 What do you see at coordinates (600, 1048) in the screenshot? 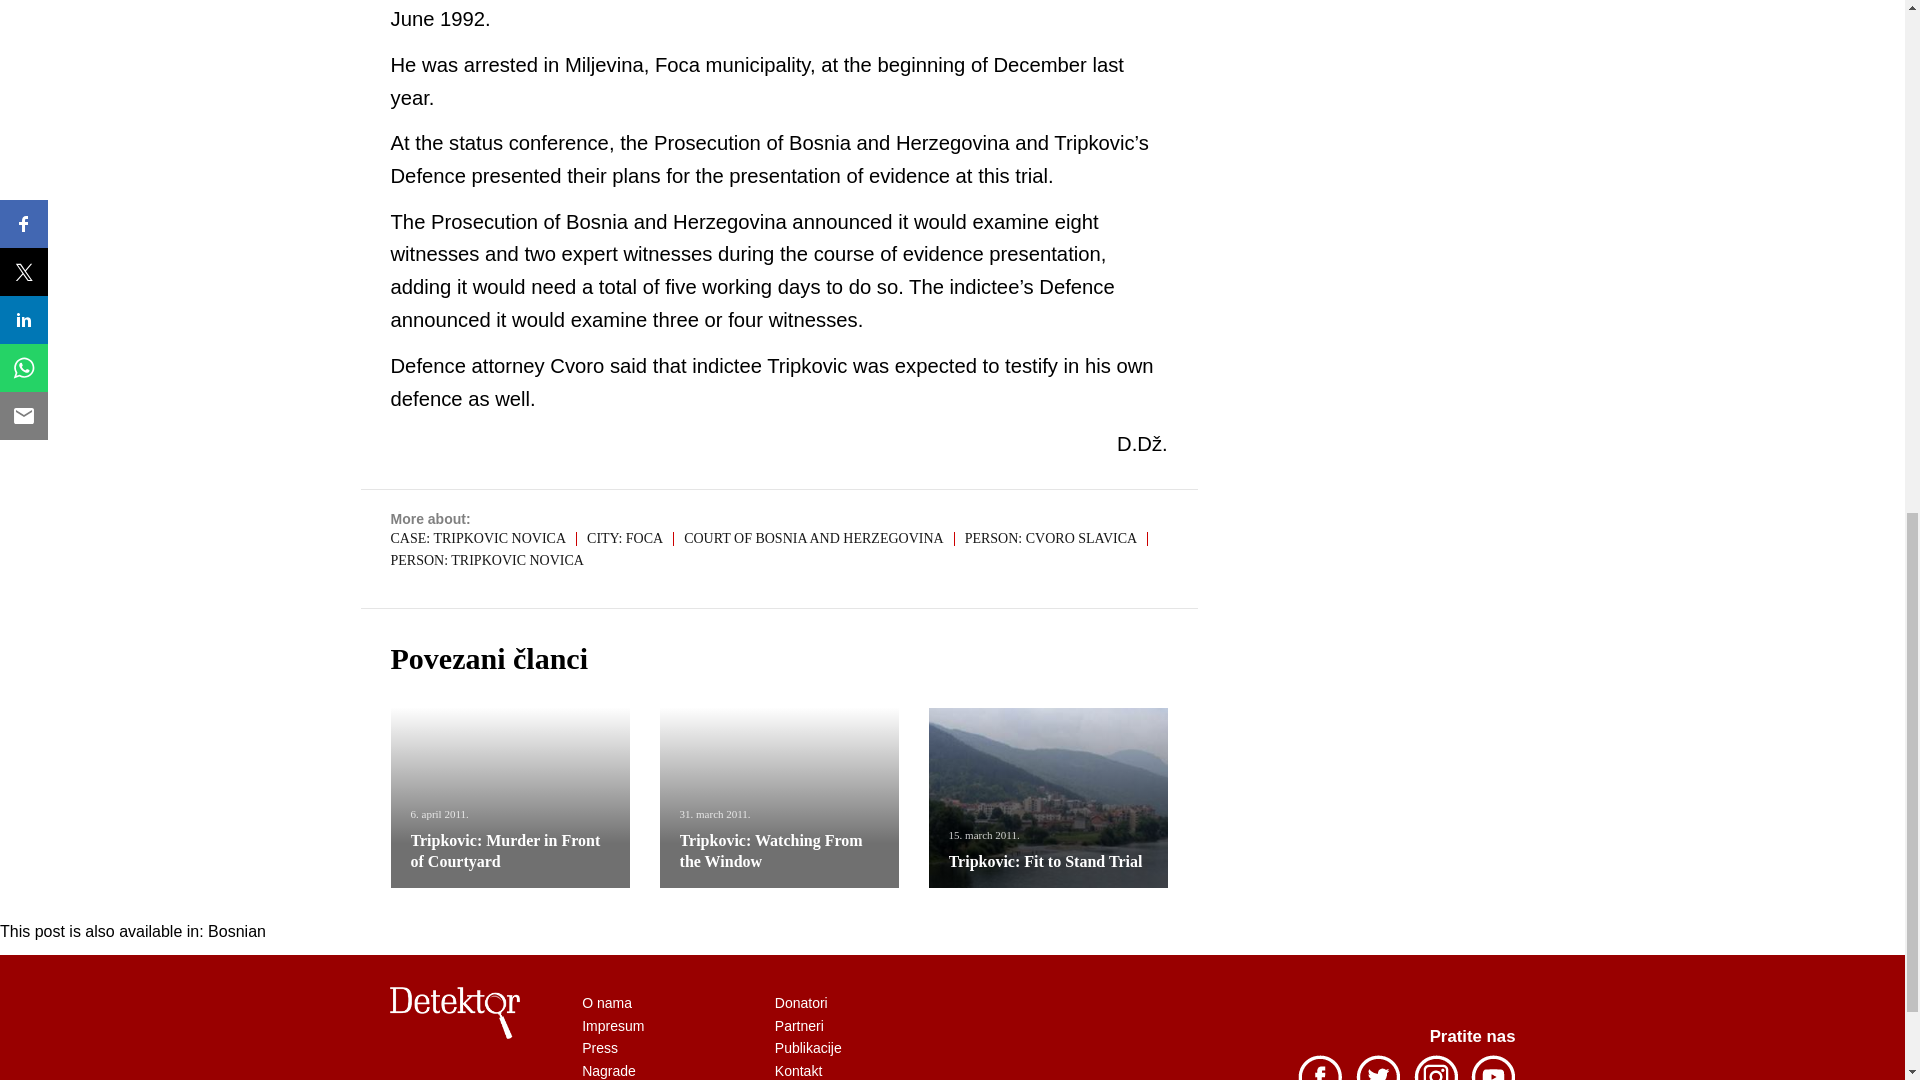
I see `Press` at bounding box center [600, 1048].